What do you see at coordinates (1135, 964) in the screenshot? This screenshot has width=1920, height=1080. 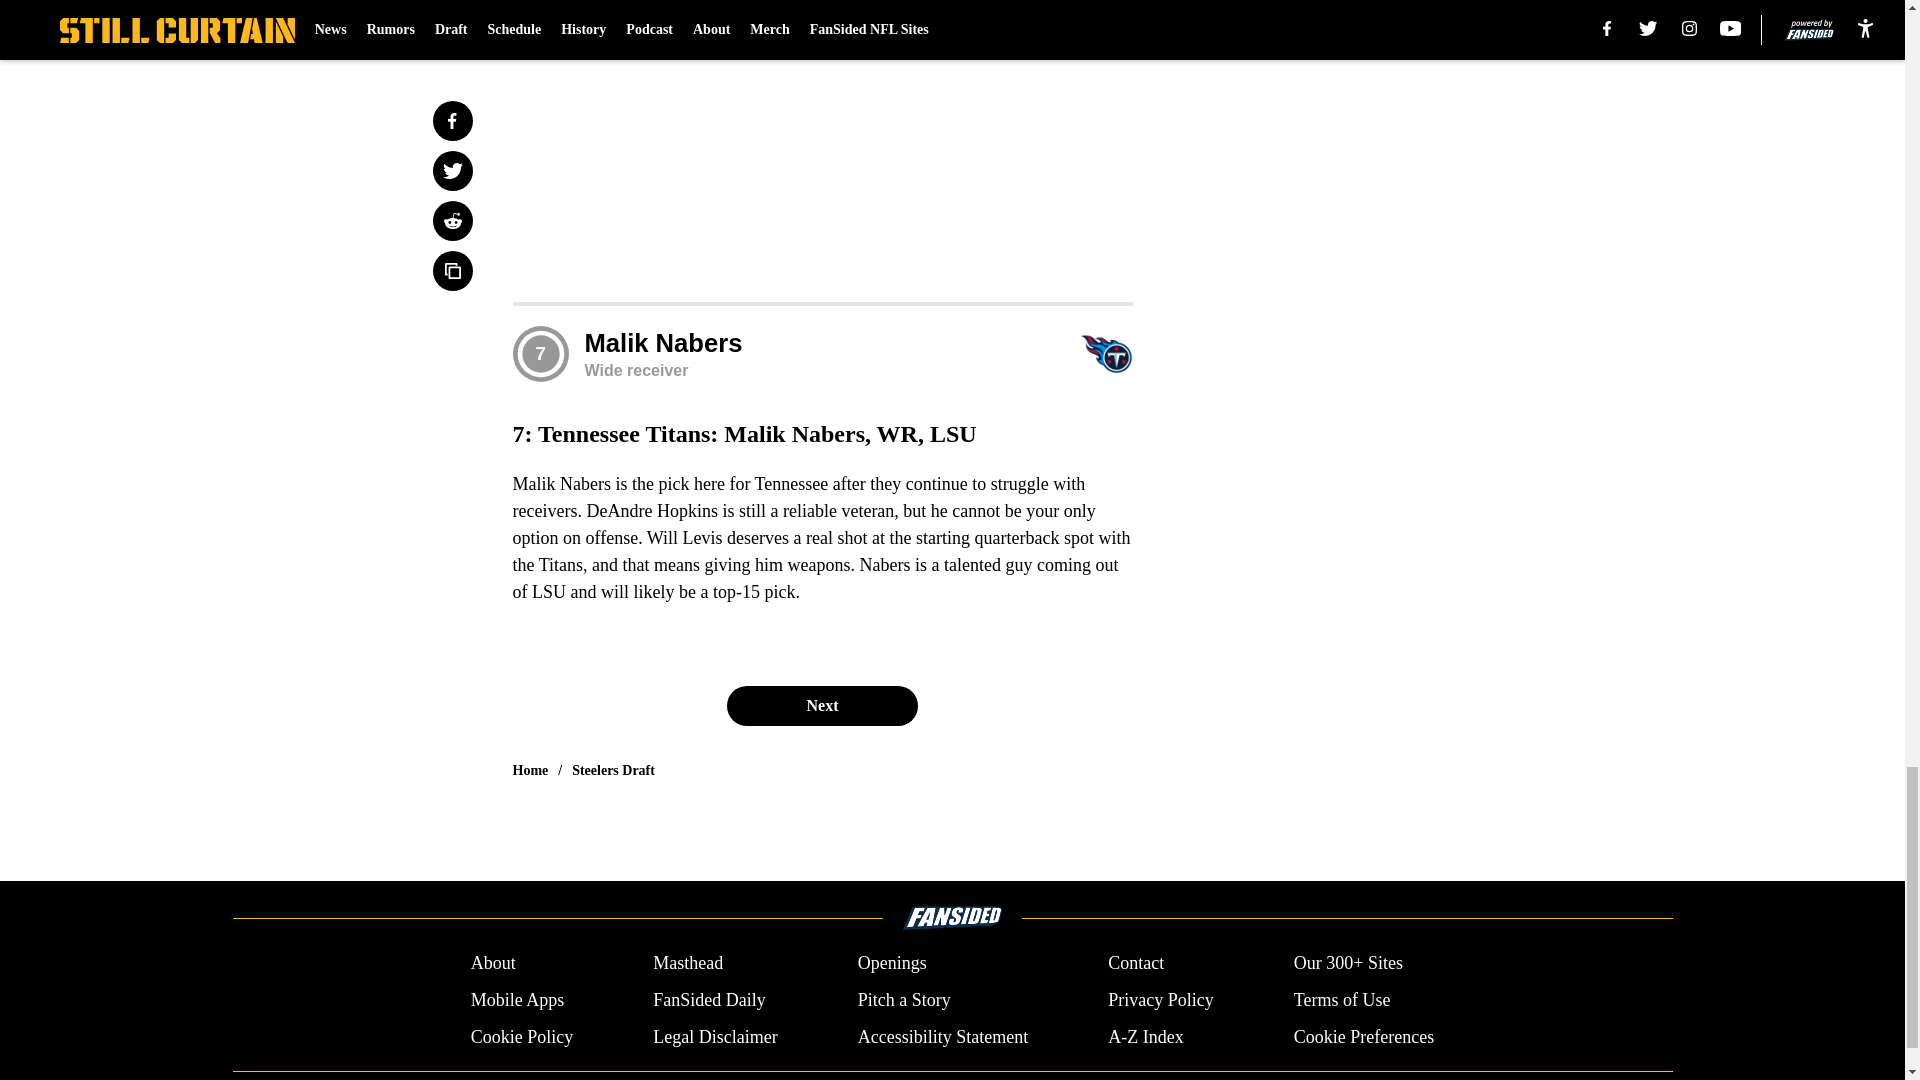 I see `Contact` at bounding box center [1135, 964].